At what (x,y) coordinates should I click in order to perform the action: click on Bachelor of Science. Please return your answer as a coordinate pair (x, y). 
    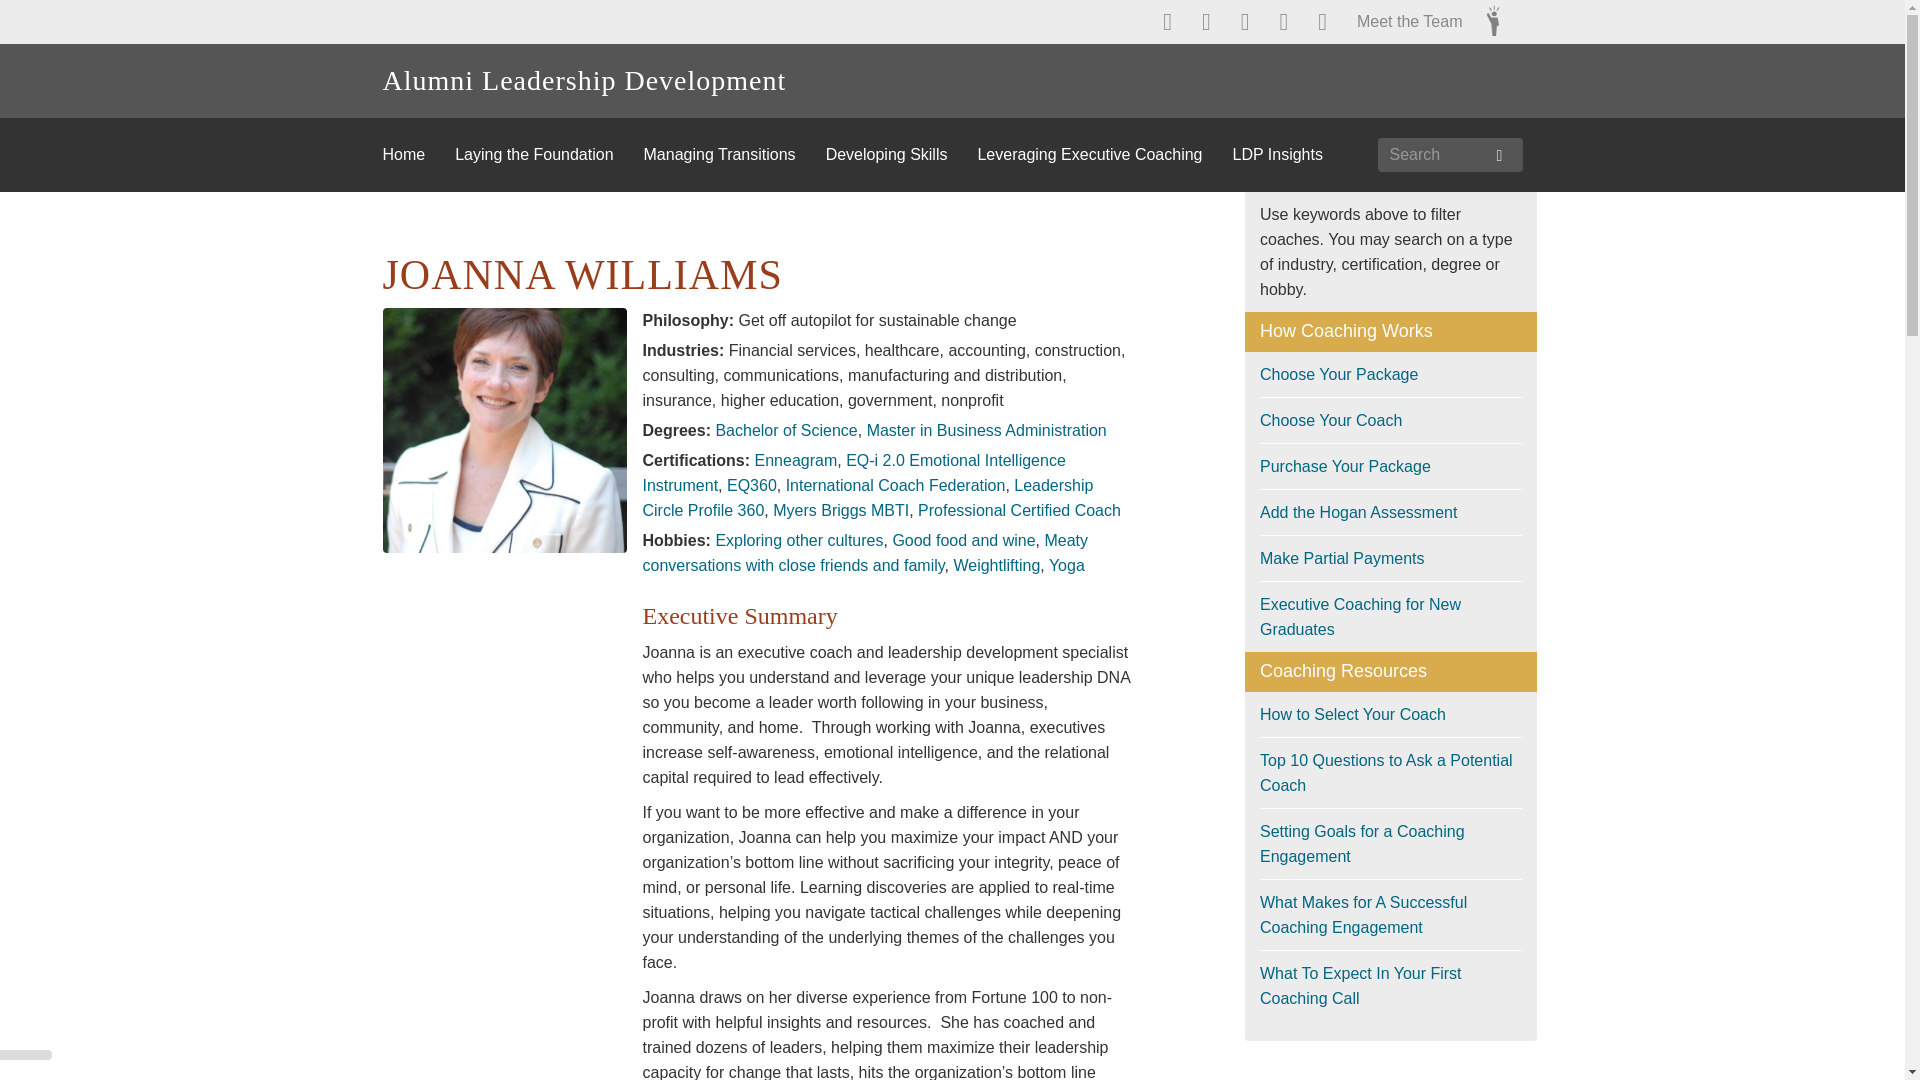
    Looking at the image, I should click on (785, 430).